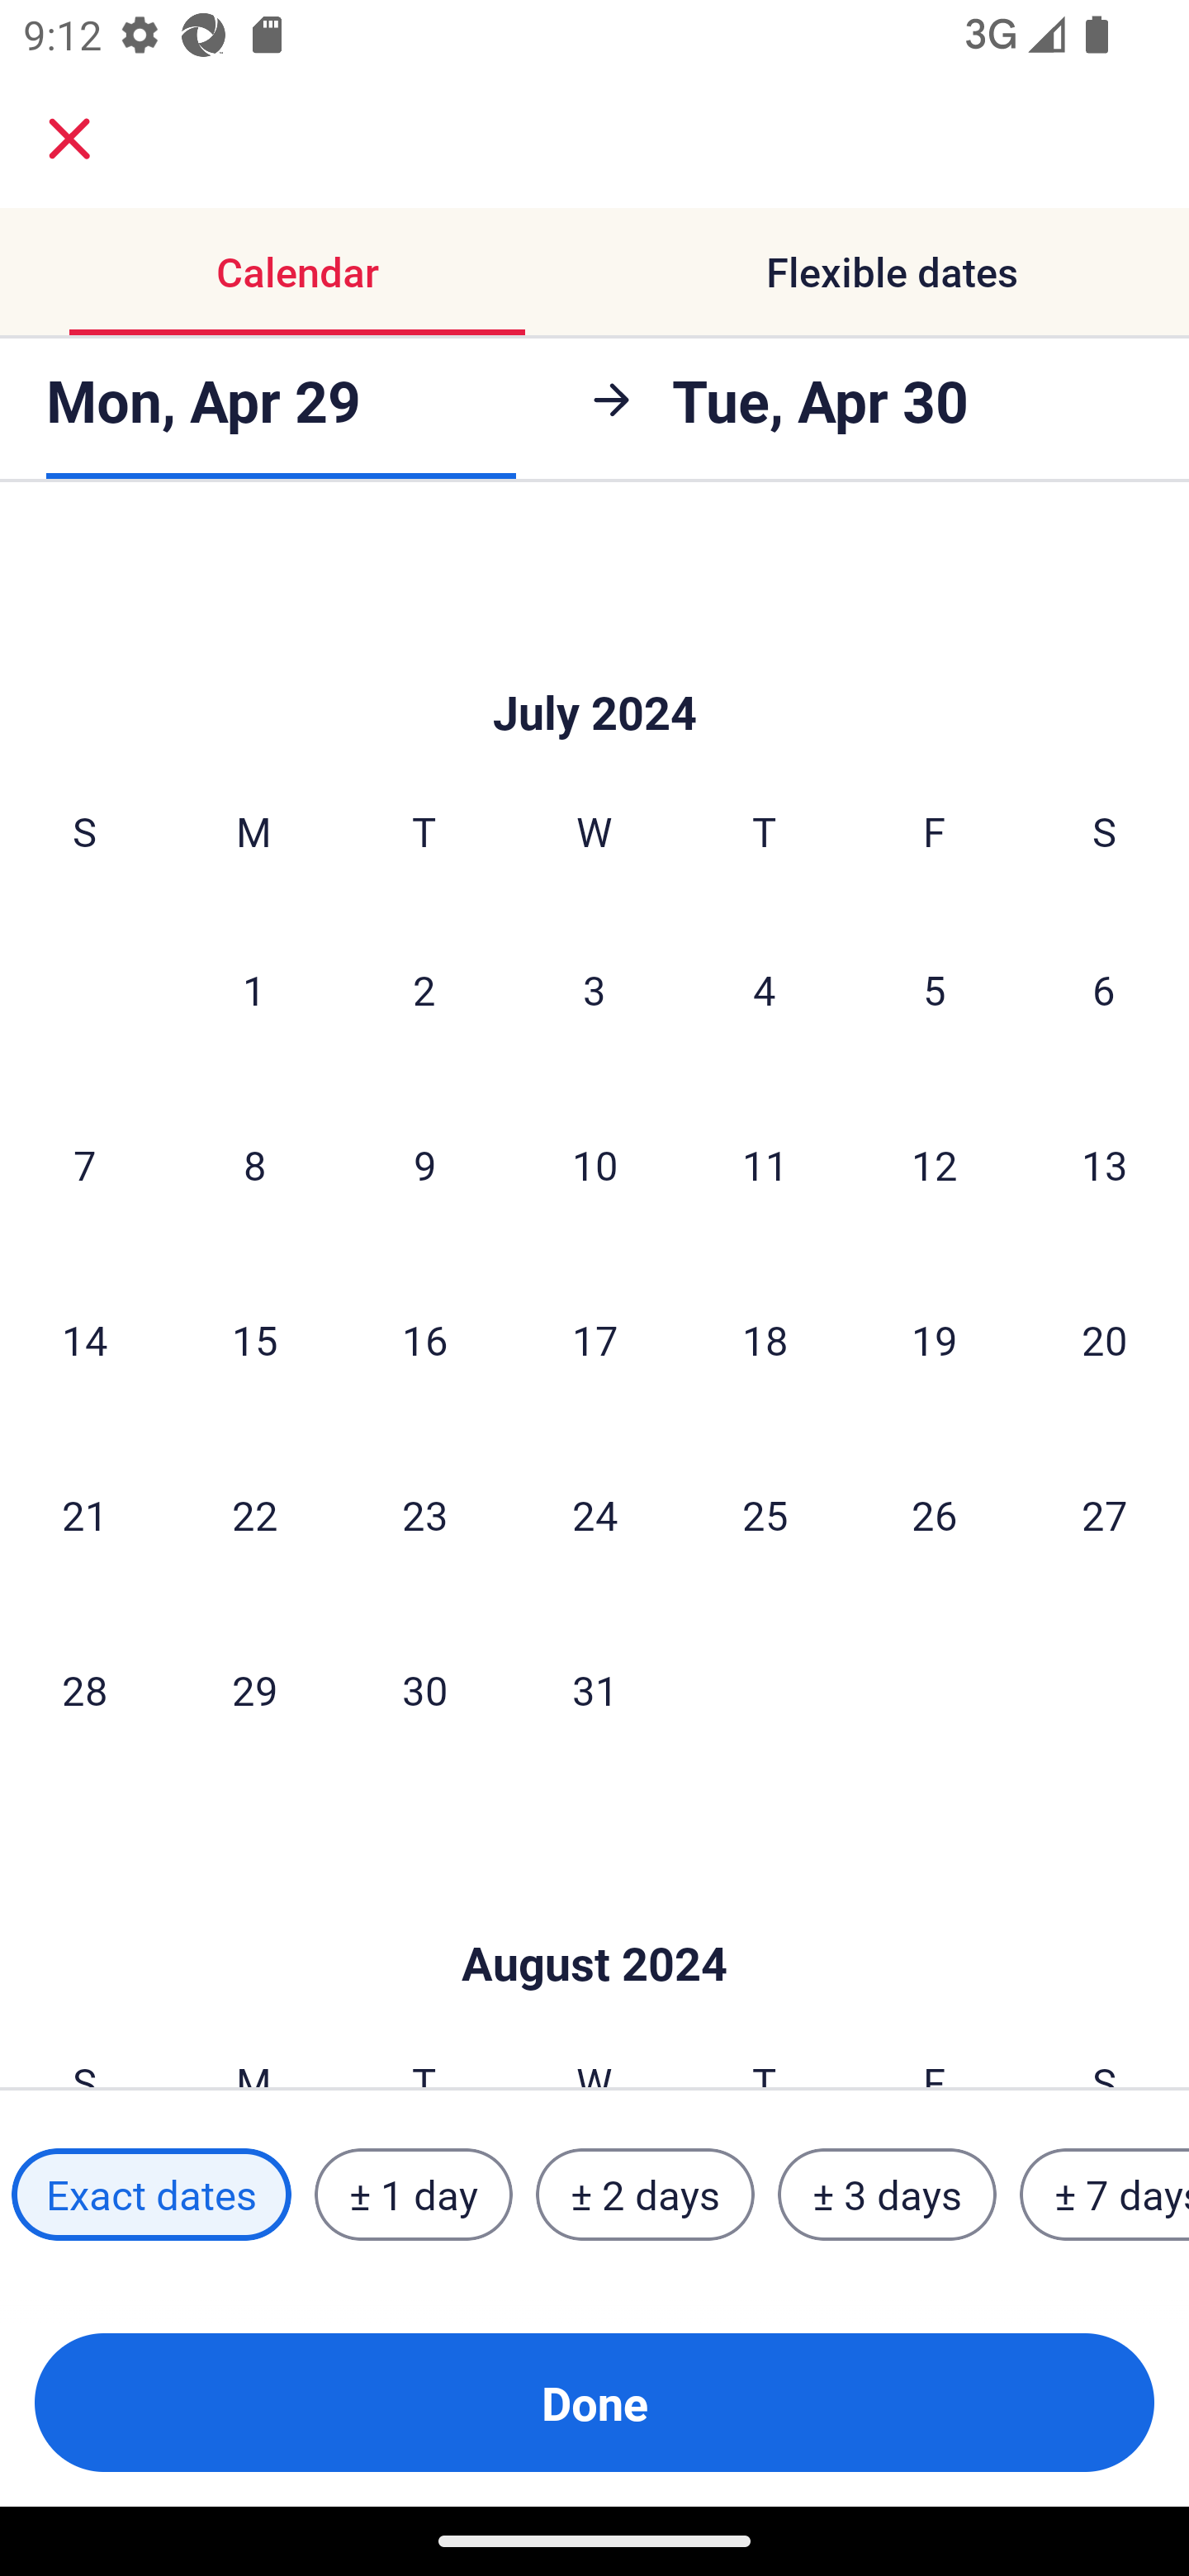 The image size is (1189, 2576). Describe the element at coordinates (887, 2195) in the screenshot. I see `± 3 days` at that location.